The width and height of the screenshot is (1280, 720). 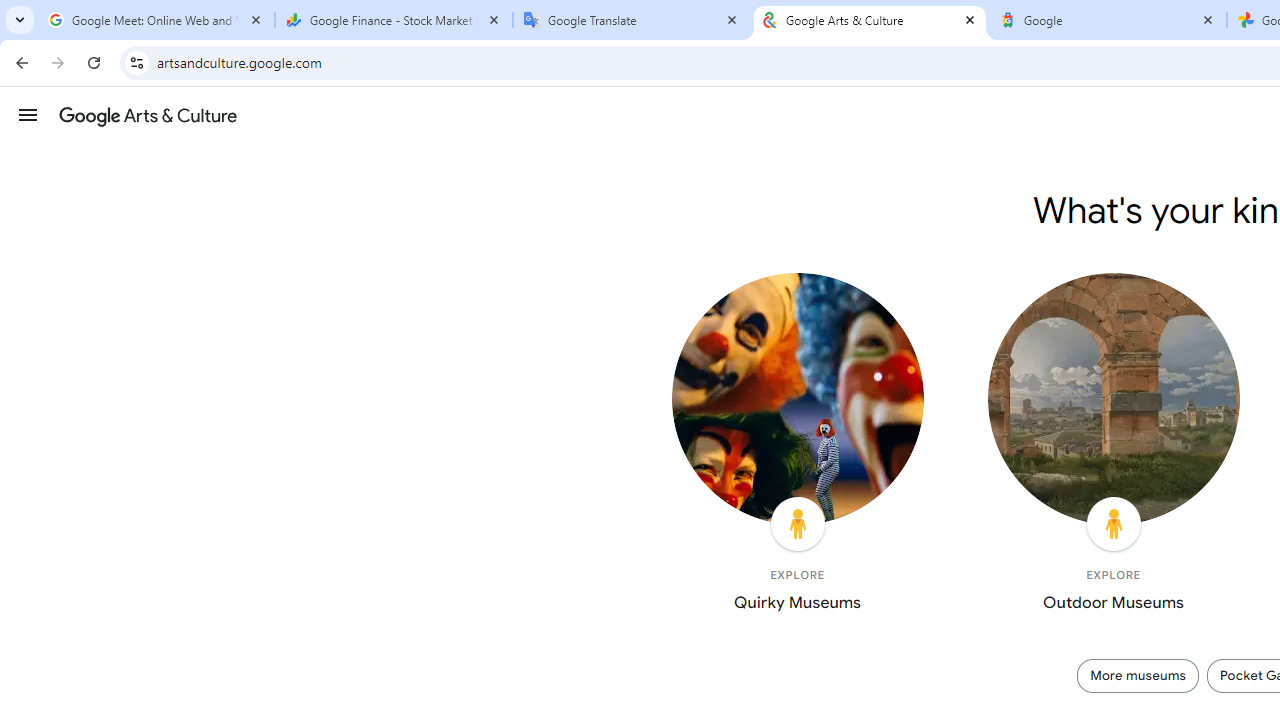 What do you see at coordinates (870, 20) in the screenshot?
I see `Google Arts & Culture` at bounding box center [870, 20].